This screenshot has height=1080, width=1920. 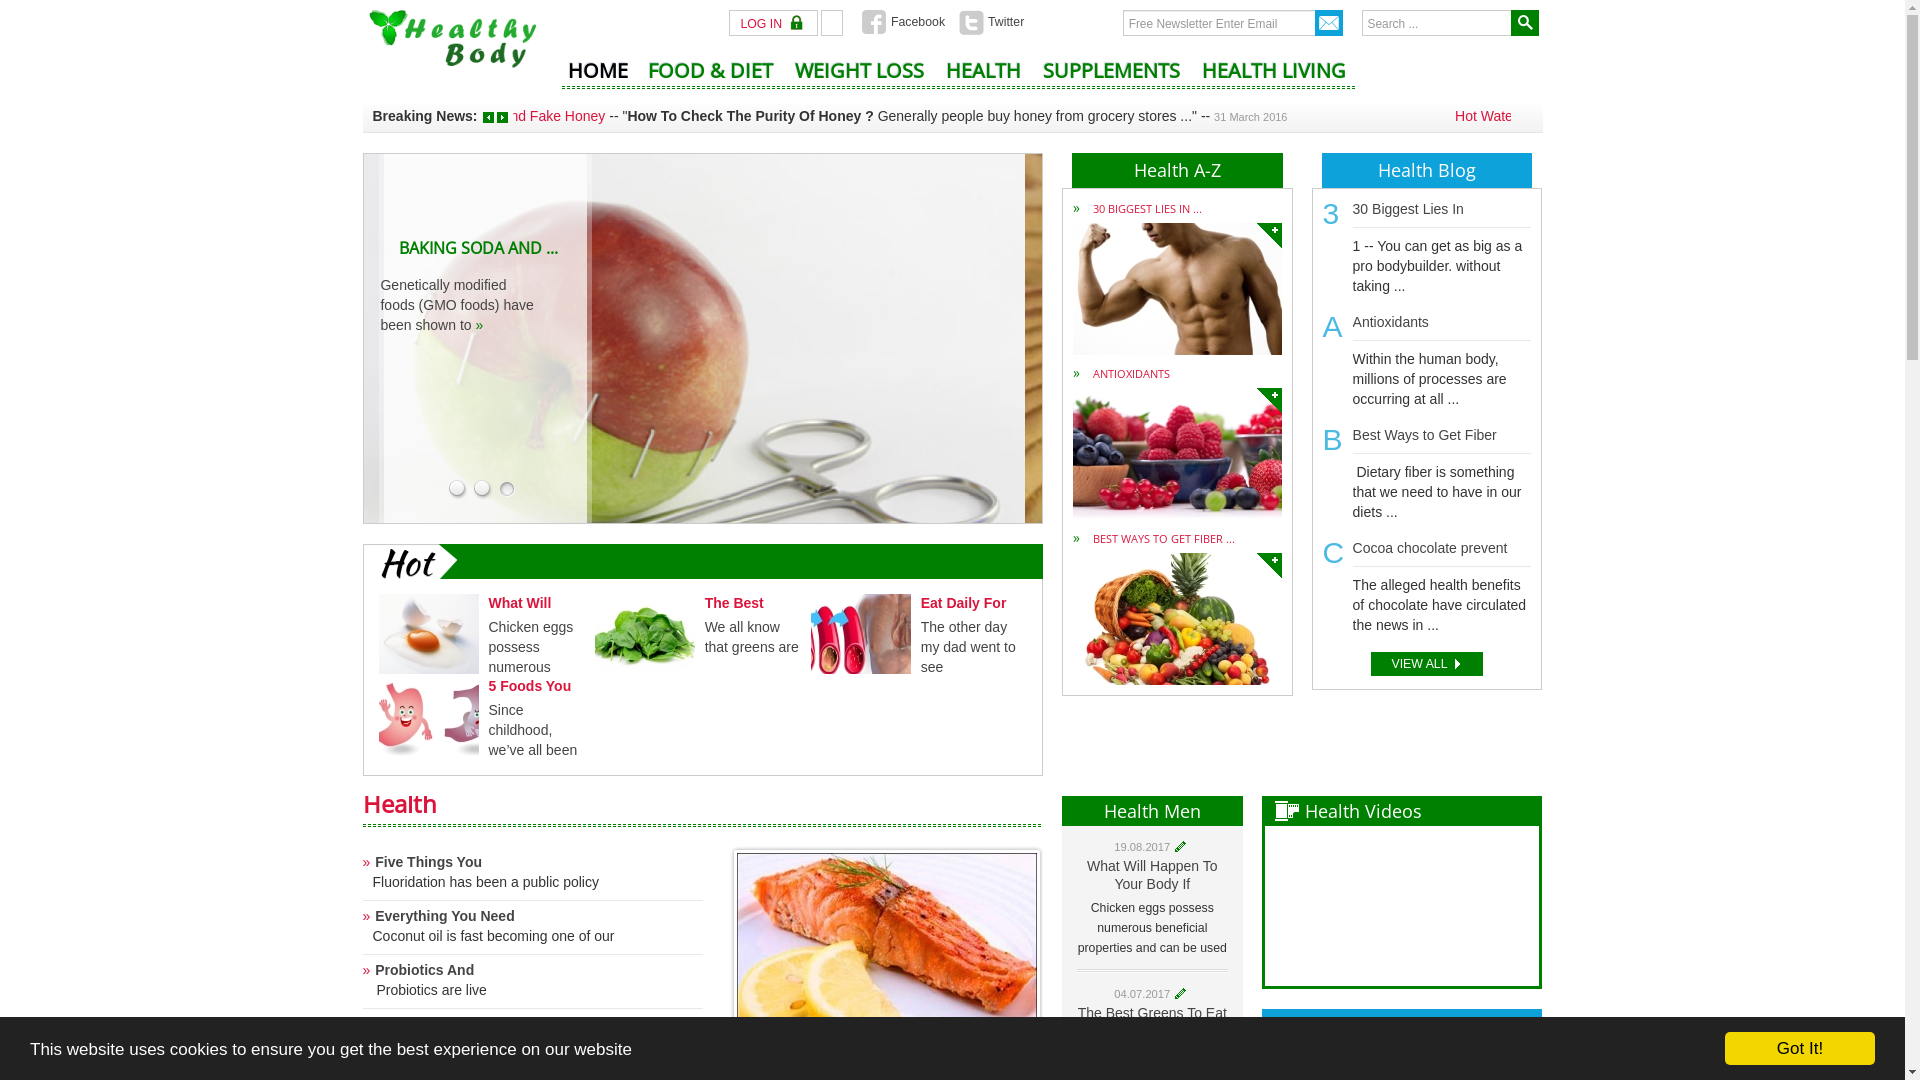 I want to click on 30 Biggest Lies In Bodybuilding, so click(x=1178, y=289).